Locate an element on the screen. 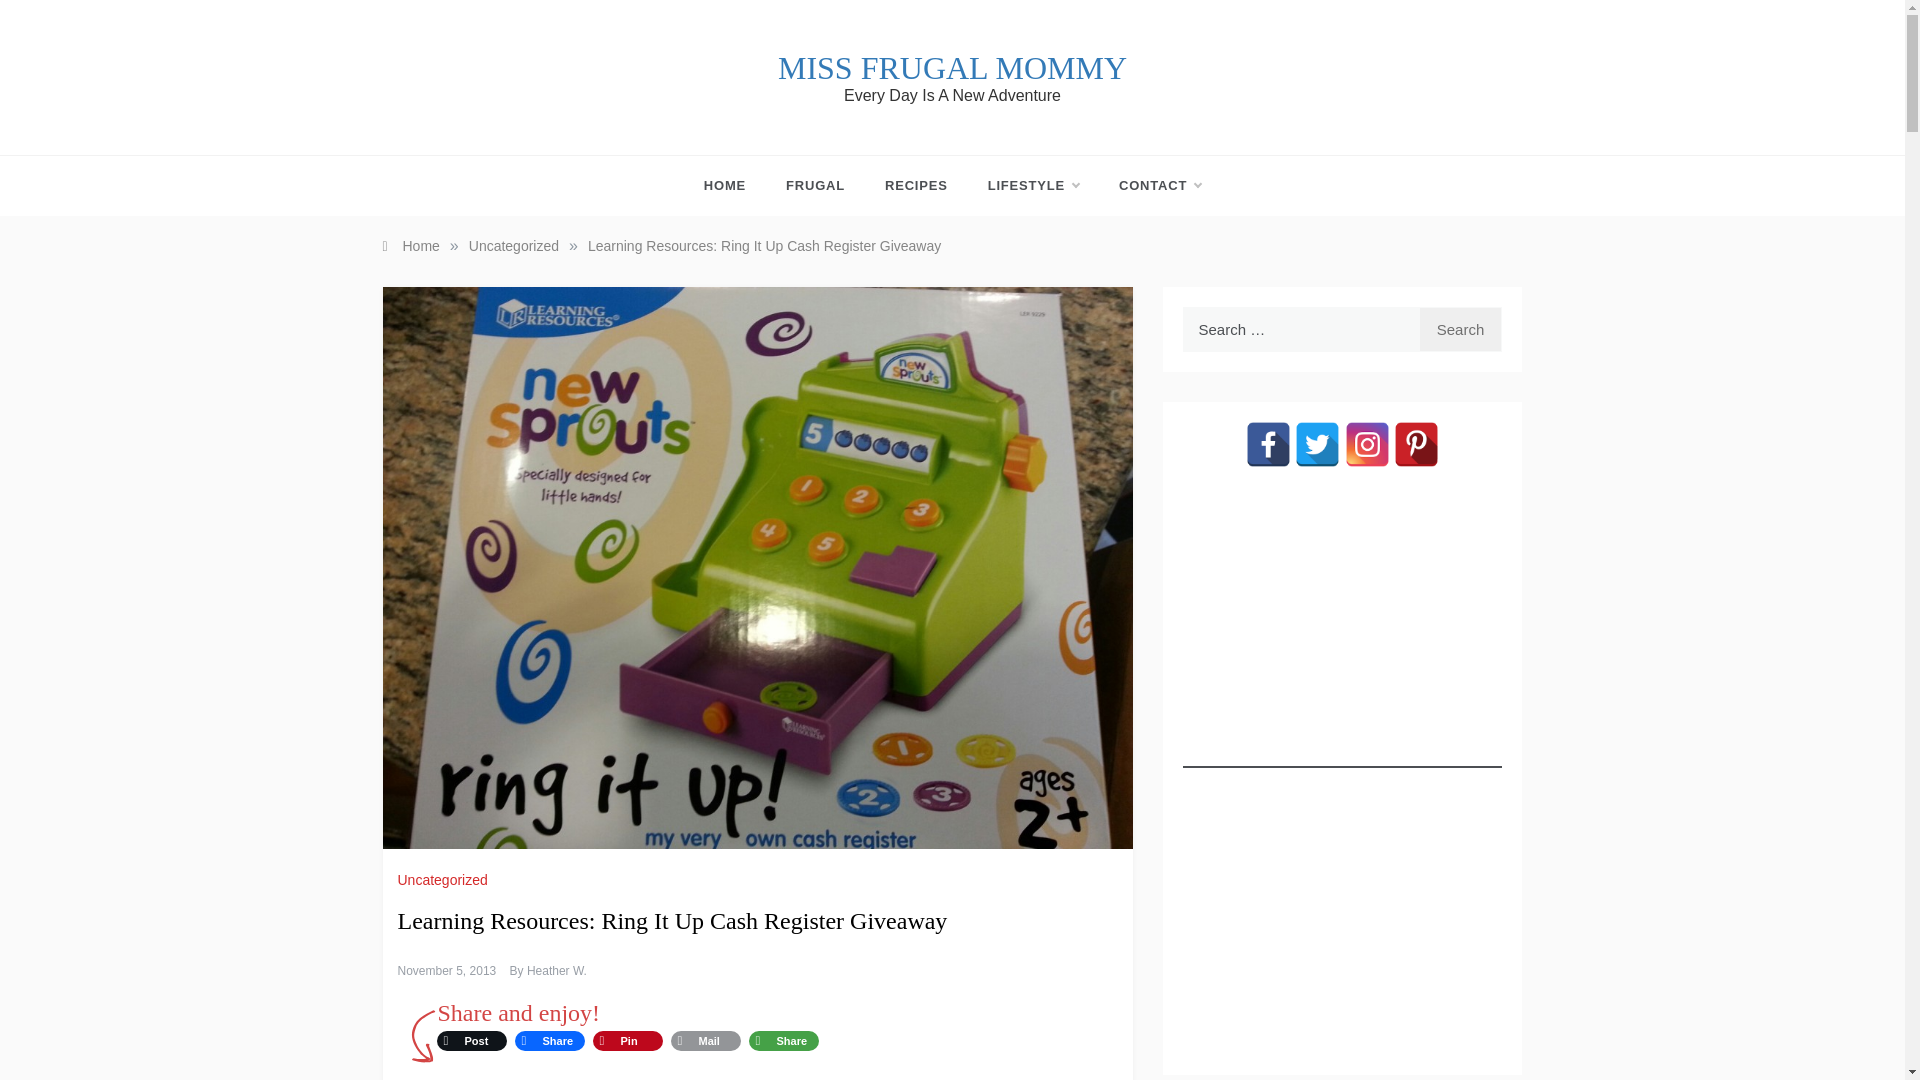  Facebook is located at coordinates (548, 1041).